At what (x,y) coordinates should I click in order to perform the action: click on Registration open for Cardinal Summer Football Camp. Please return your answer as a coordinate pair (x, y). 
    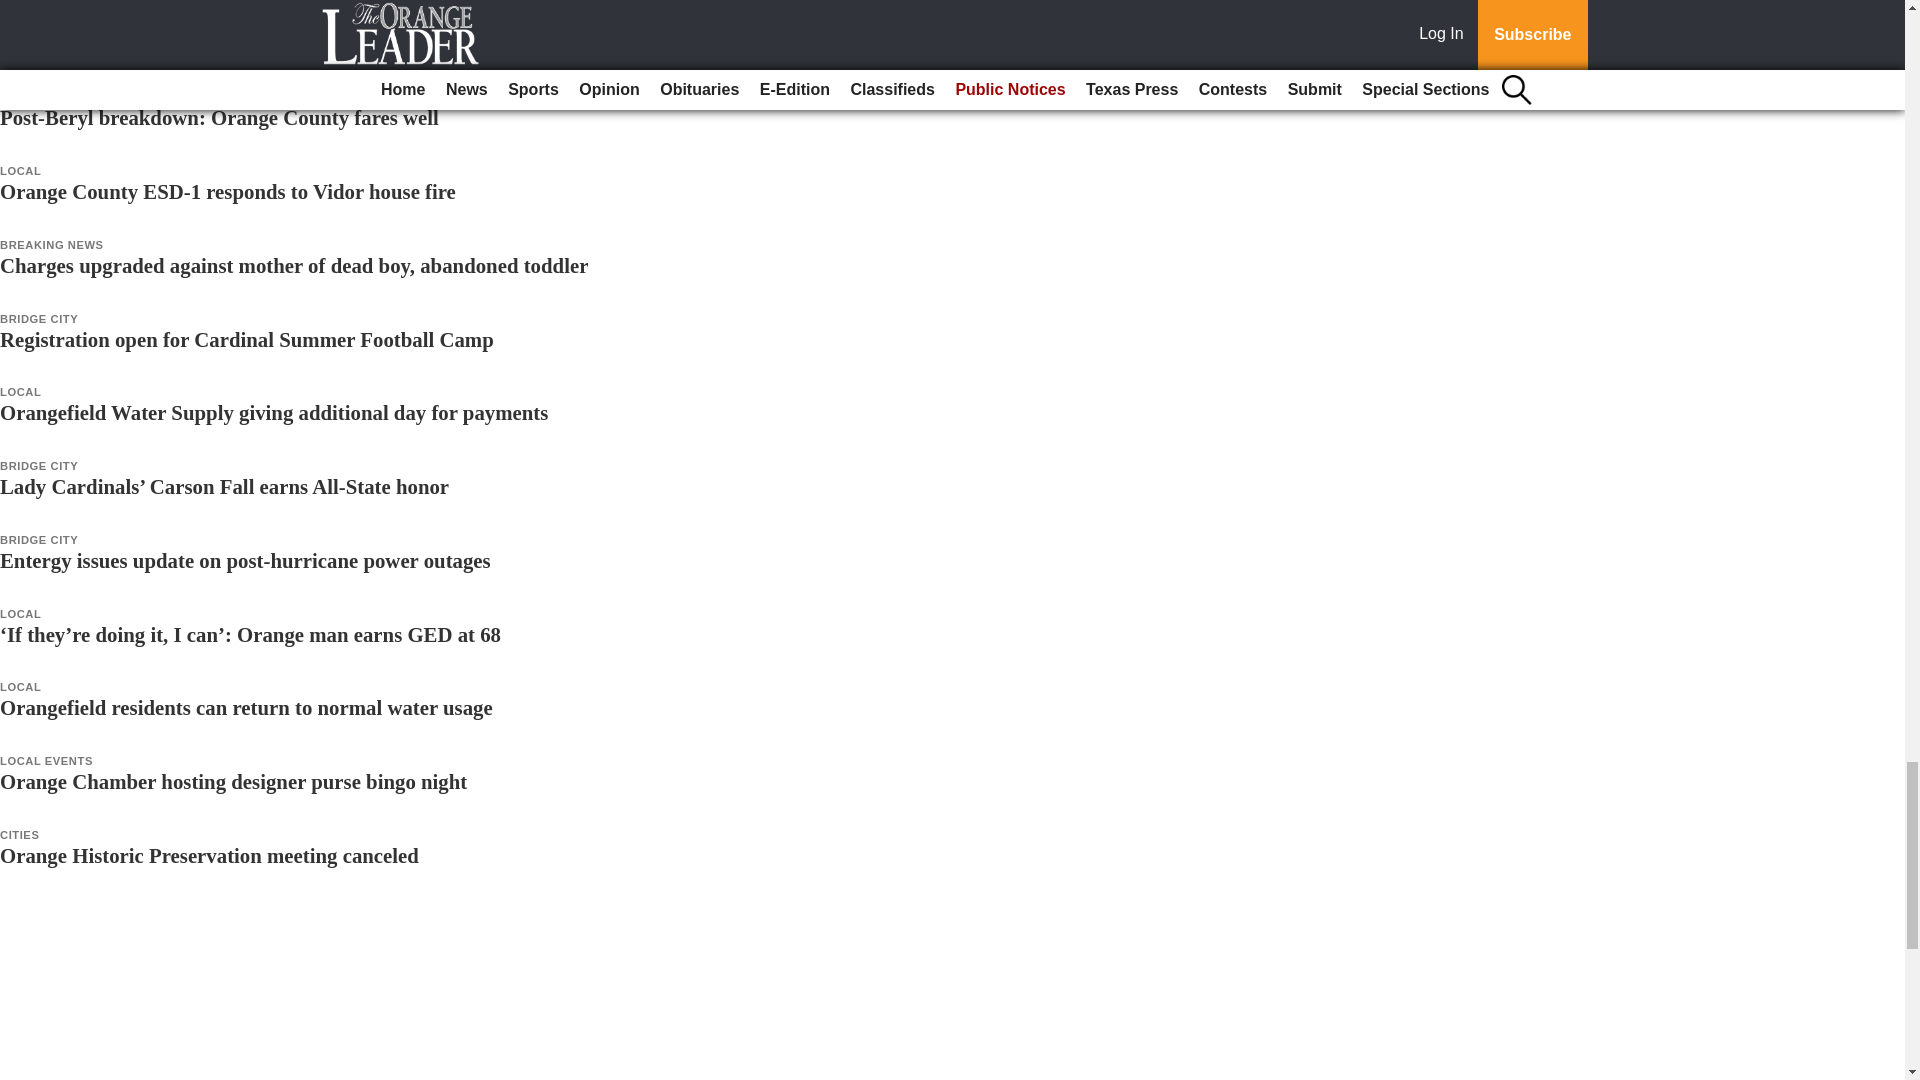
    Looking at the image, I should click on (246, 340).